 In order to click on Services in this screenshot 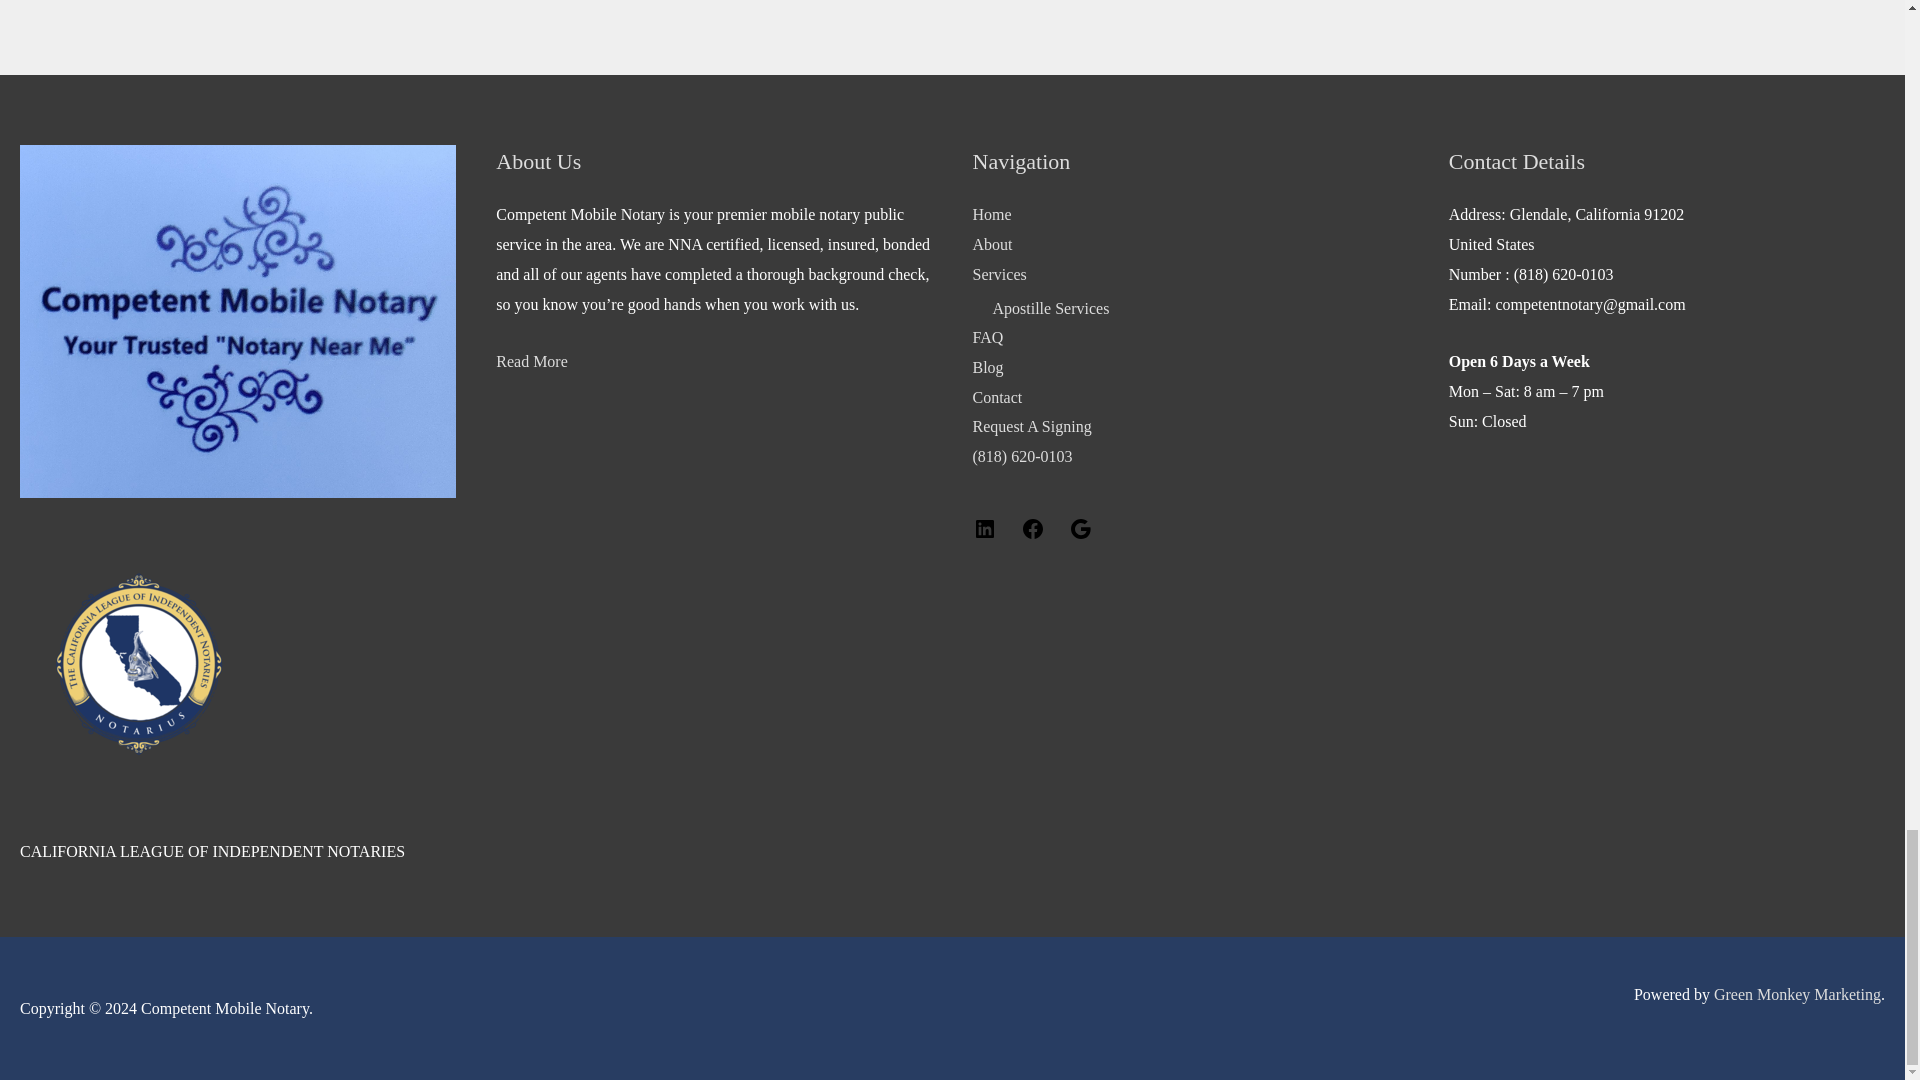, I will do `click(998, 274)`.